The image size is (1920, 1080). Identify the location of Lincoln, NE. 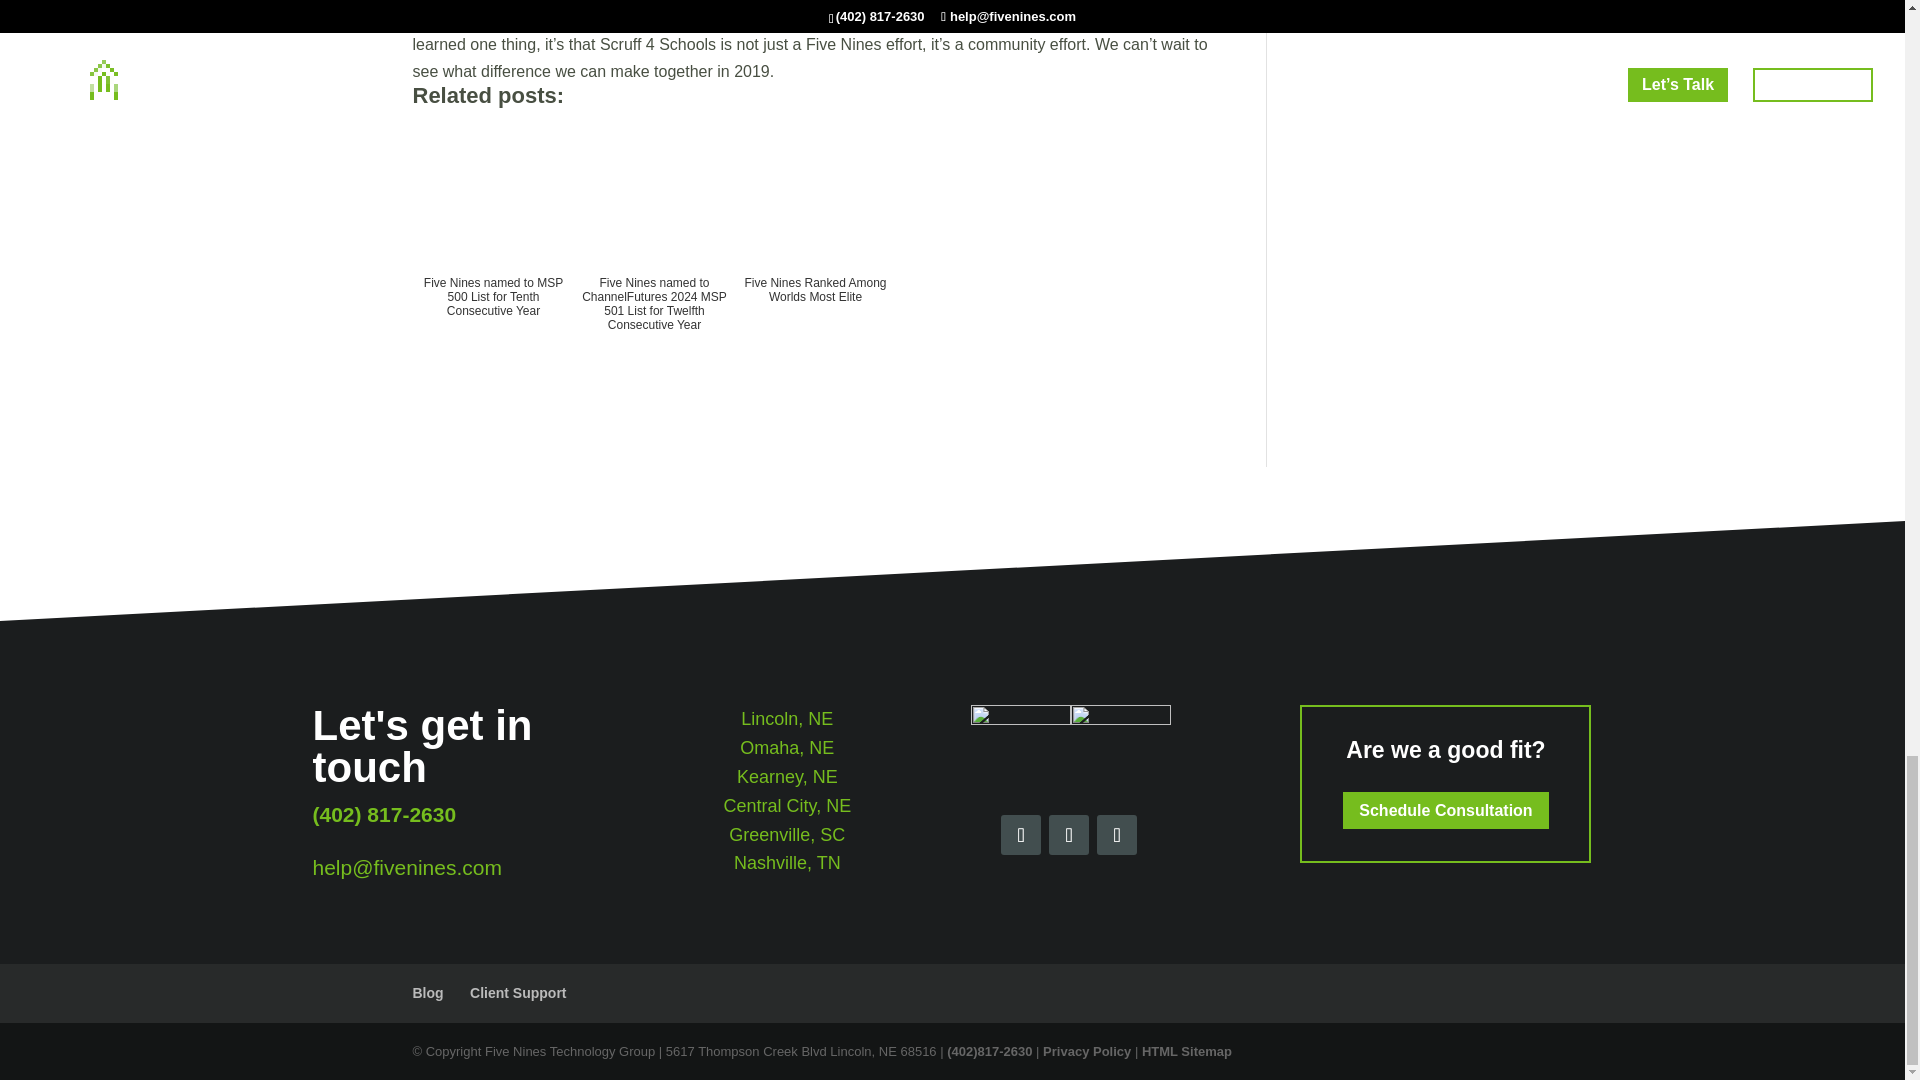
(787, 718).